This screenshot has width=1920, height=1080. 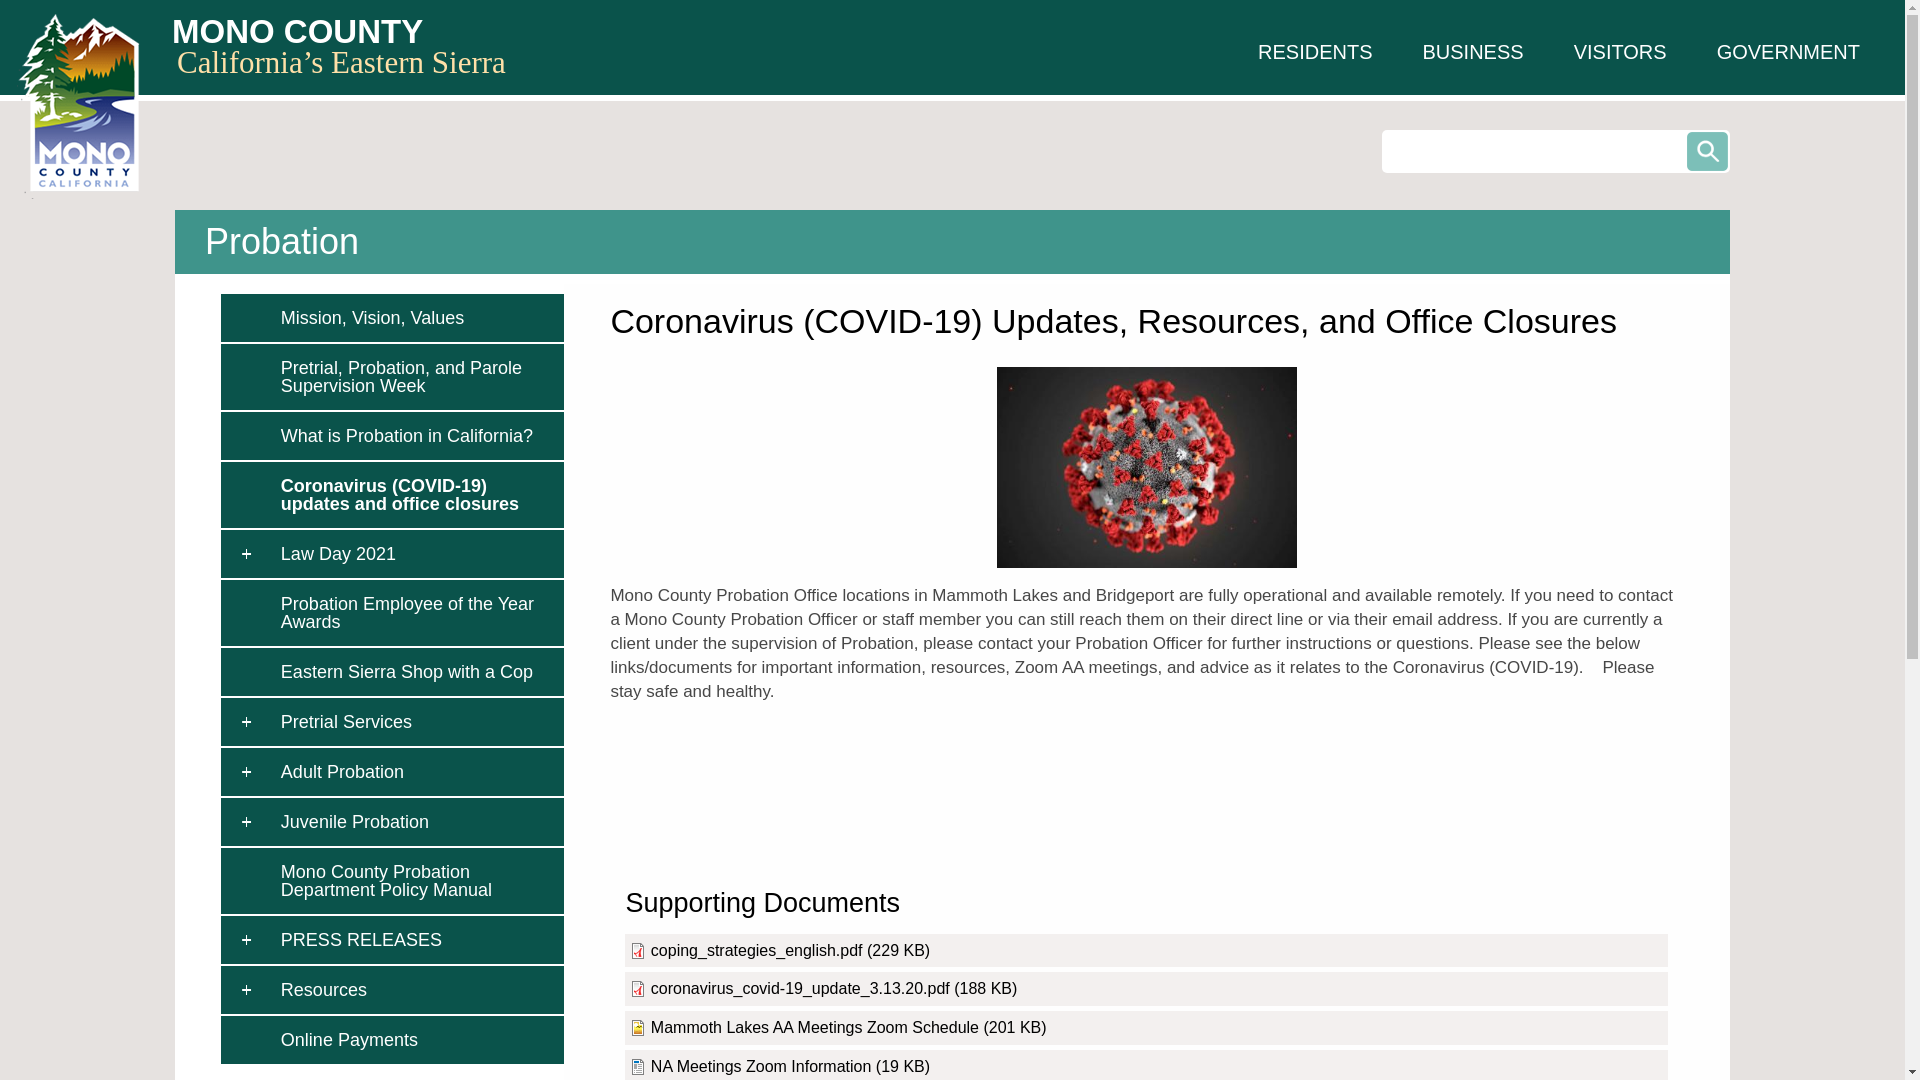 I want to click on RESIDENTS, so click(x=1314, y=52).